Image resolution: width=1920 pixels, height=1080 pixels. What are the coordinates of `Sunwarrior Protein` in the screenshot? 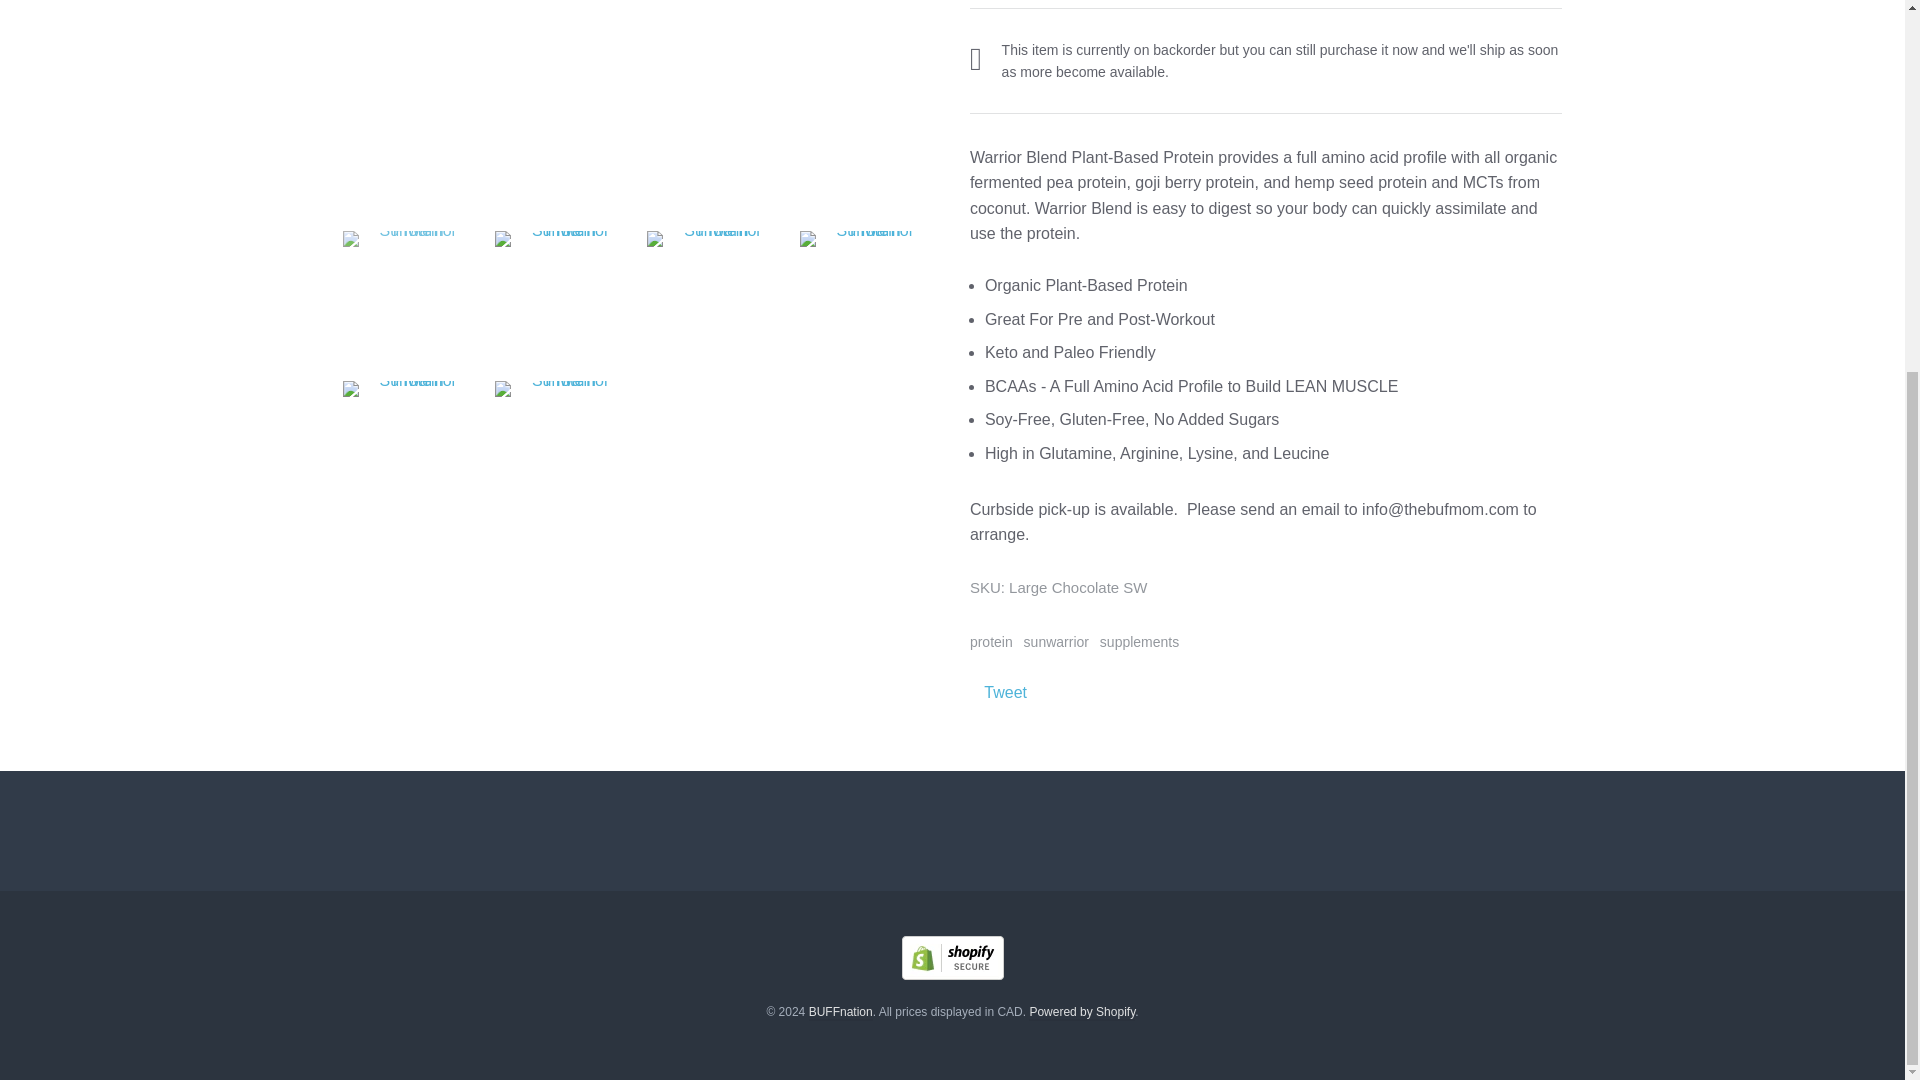 It's located at (408, 298).